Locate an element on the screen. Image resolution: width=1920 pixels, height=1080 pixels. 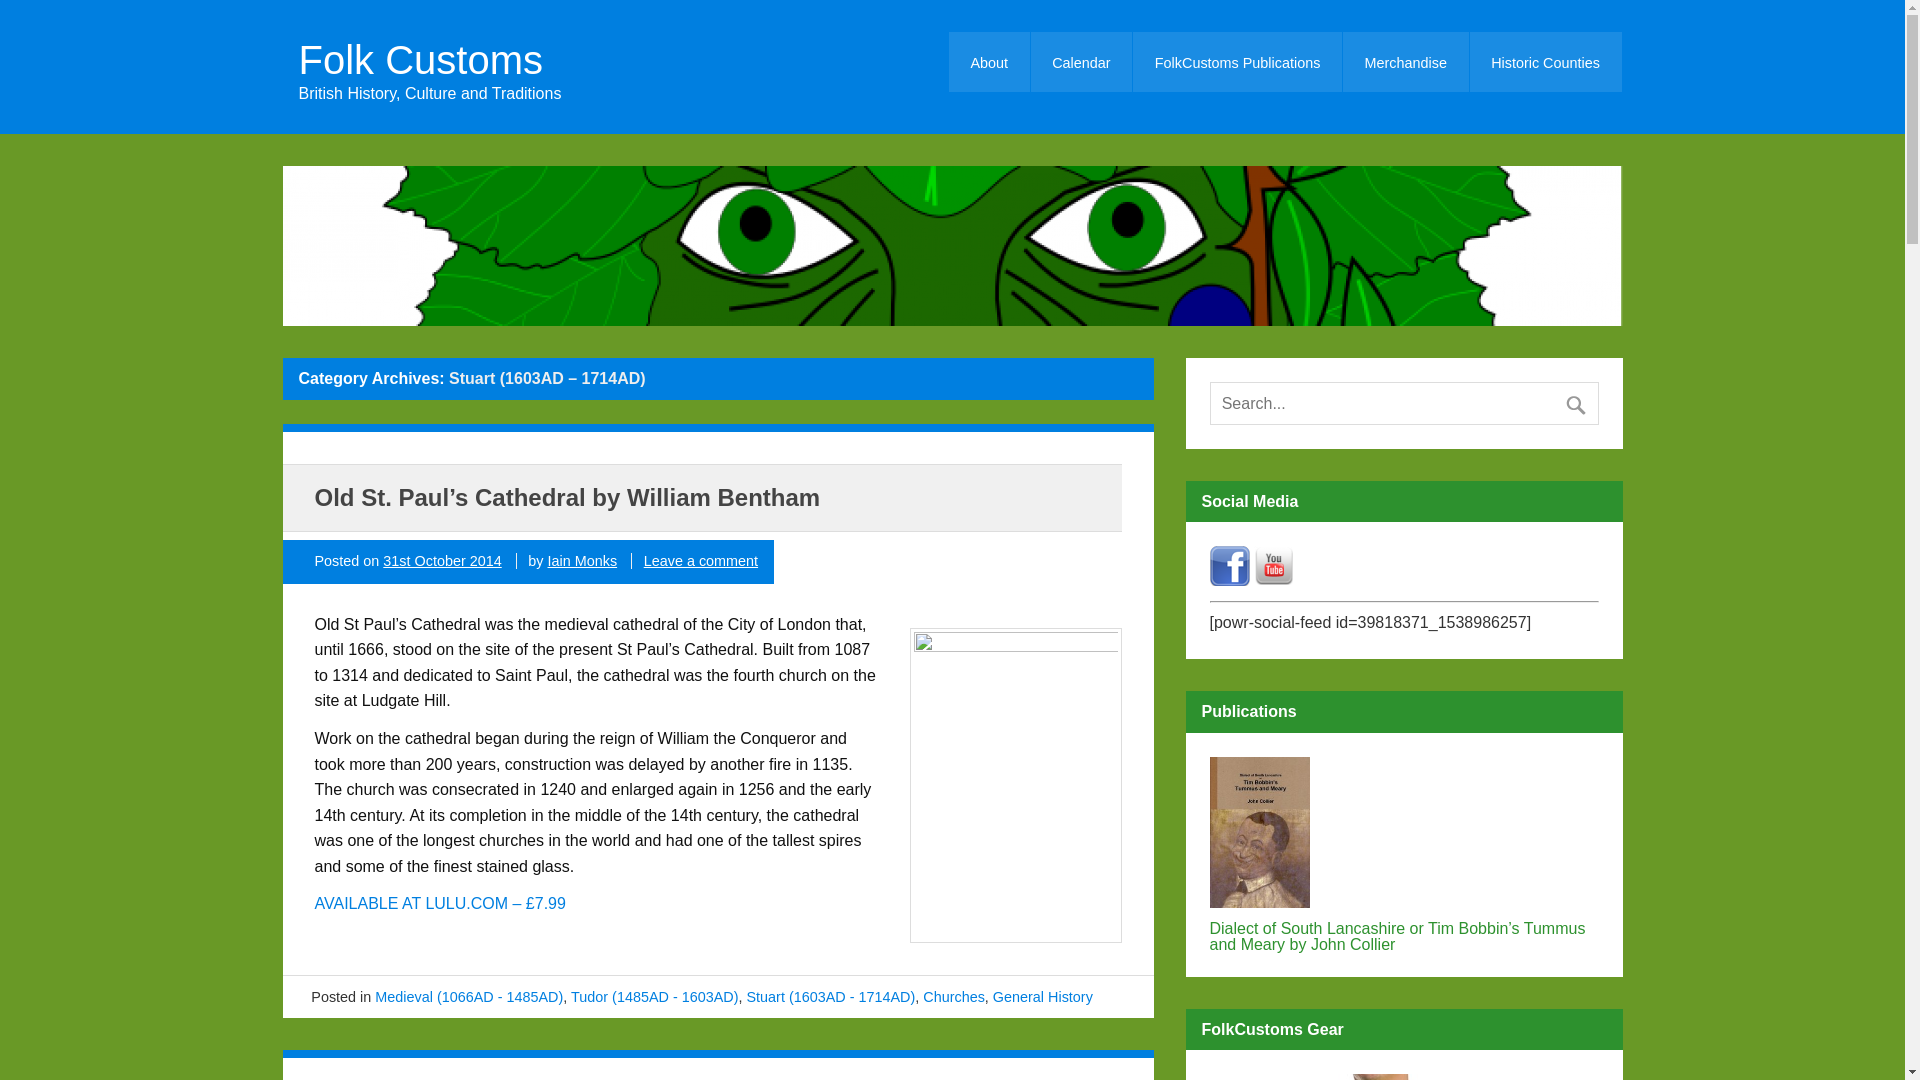
Merchandise is located at coordinates (1405, 62).